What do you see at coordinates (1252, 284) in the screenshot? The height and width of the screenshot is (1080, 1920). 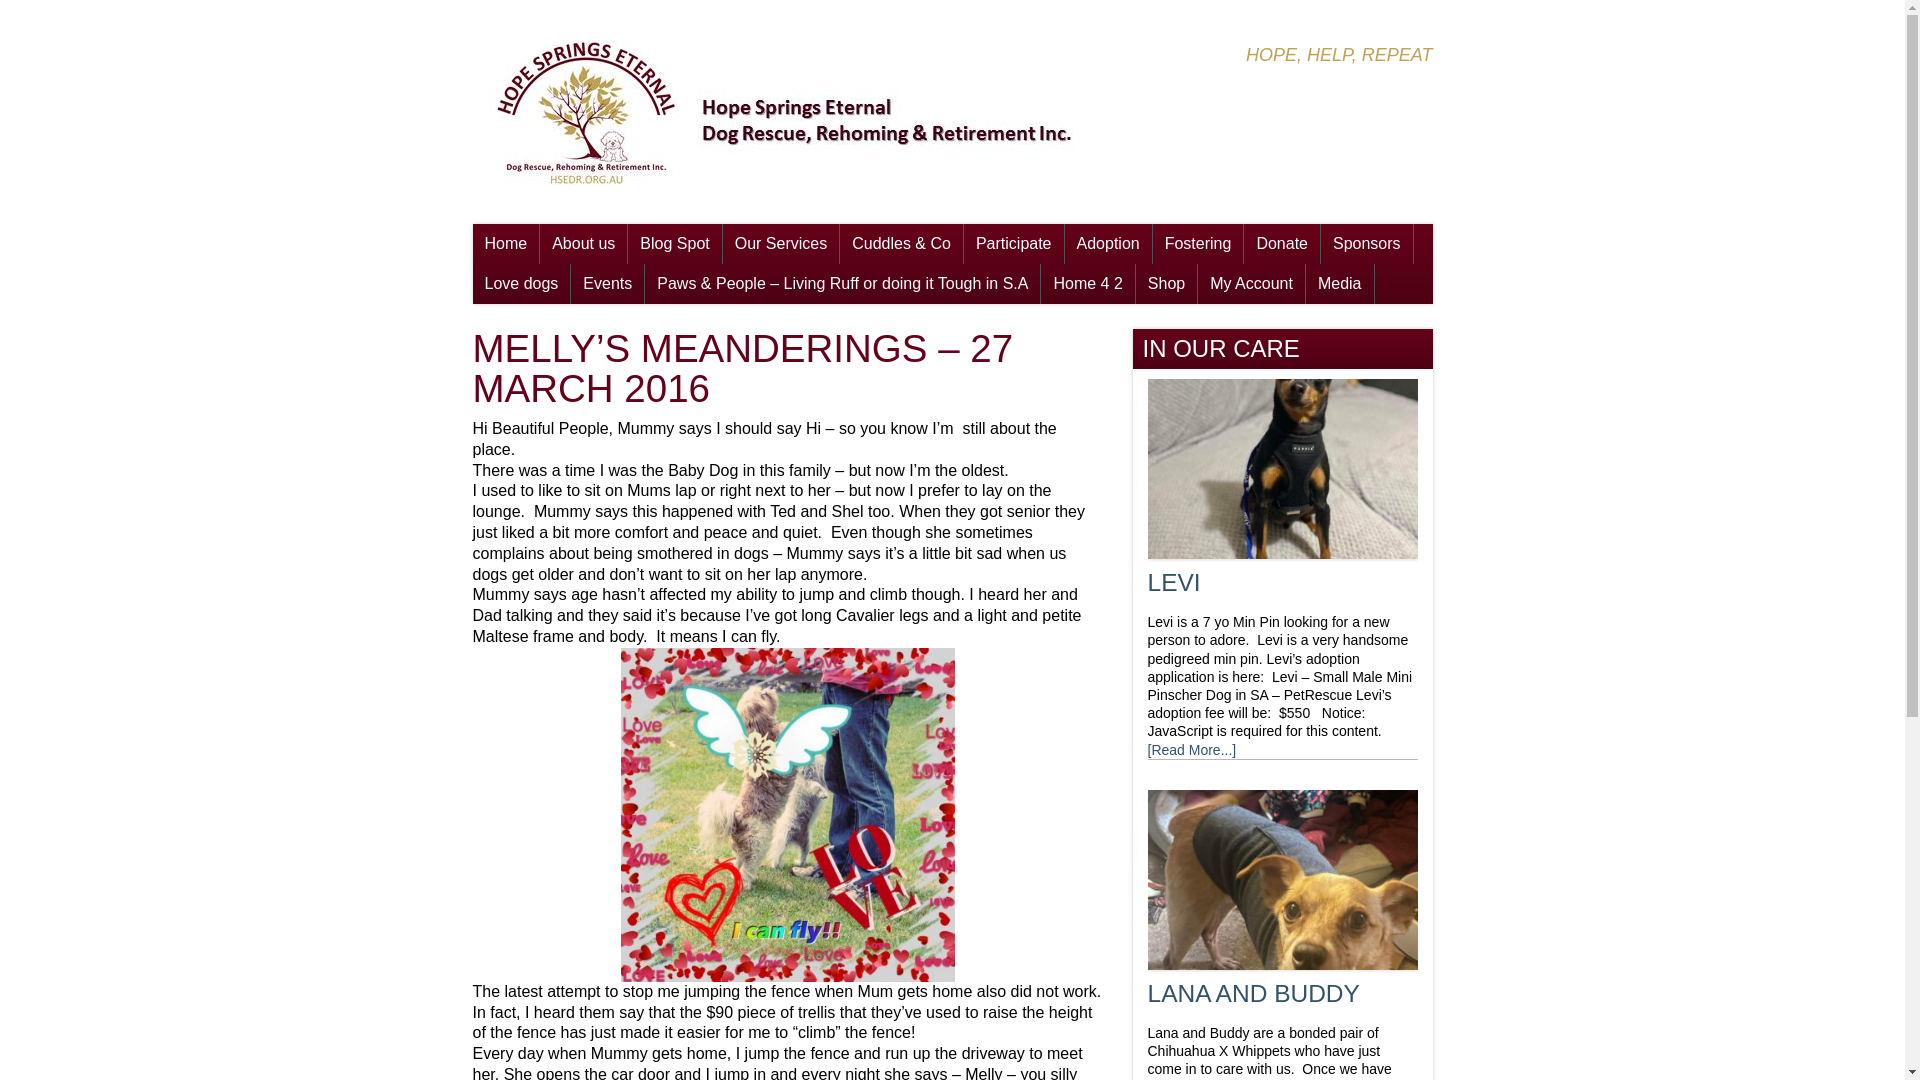 I see `My Account` at bounding box center [1252, 284].